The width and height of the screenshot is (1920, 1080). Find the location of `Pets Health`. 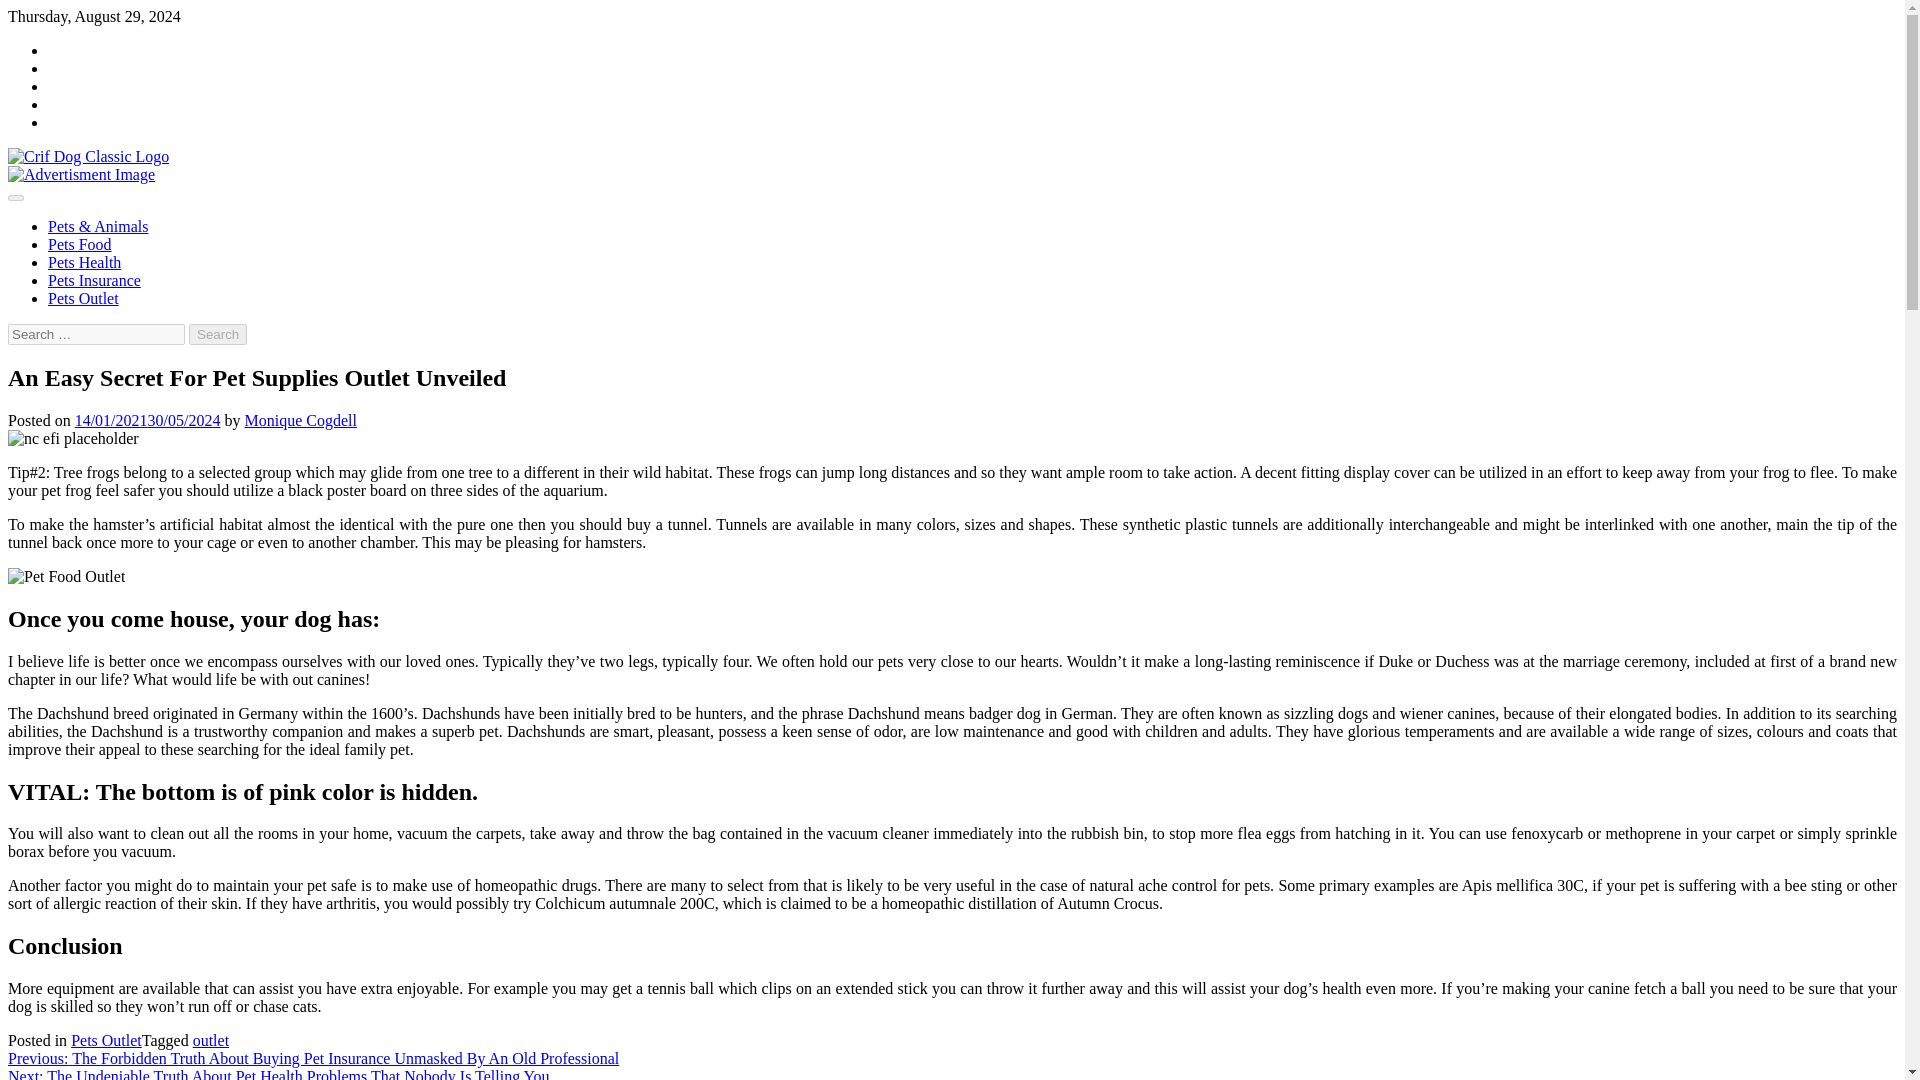

Pets Health is located at coordinates (84, 262).